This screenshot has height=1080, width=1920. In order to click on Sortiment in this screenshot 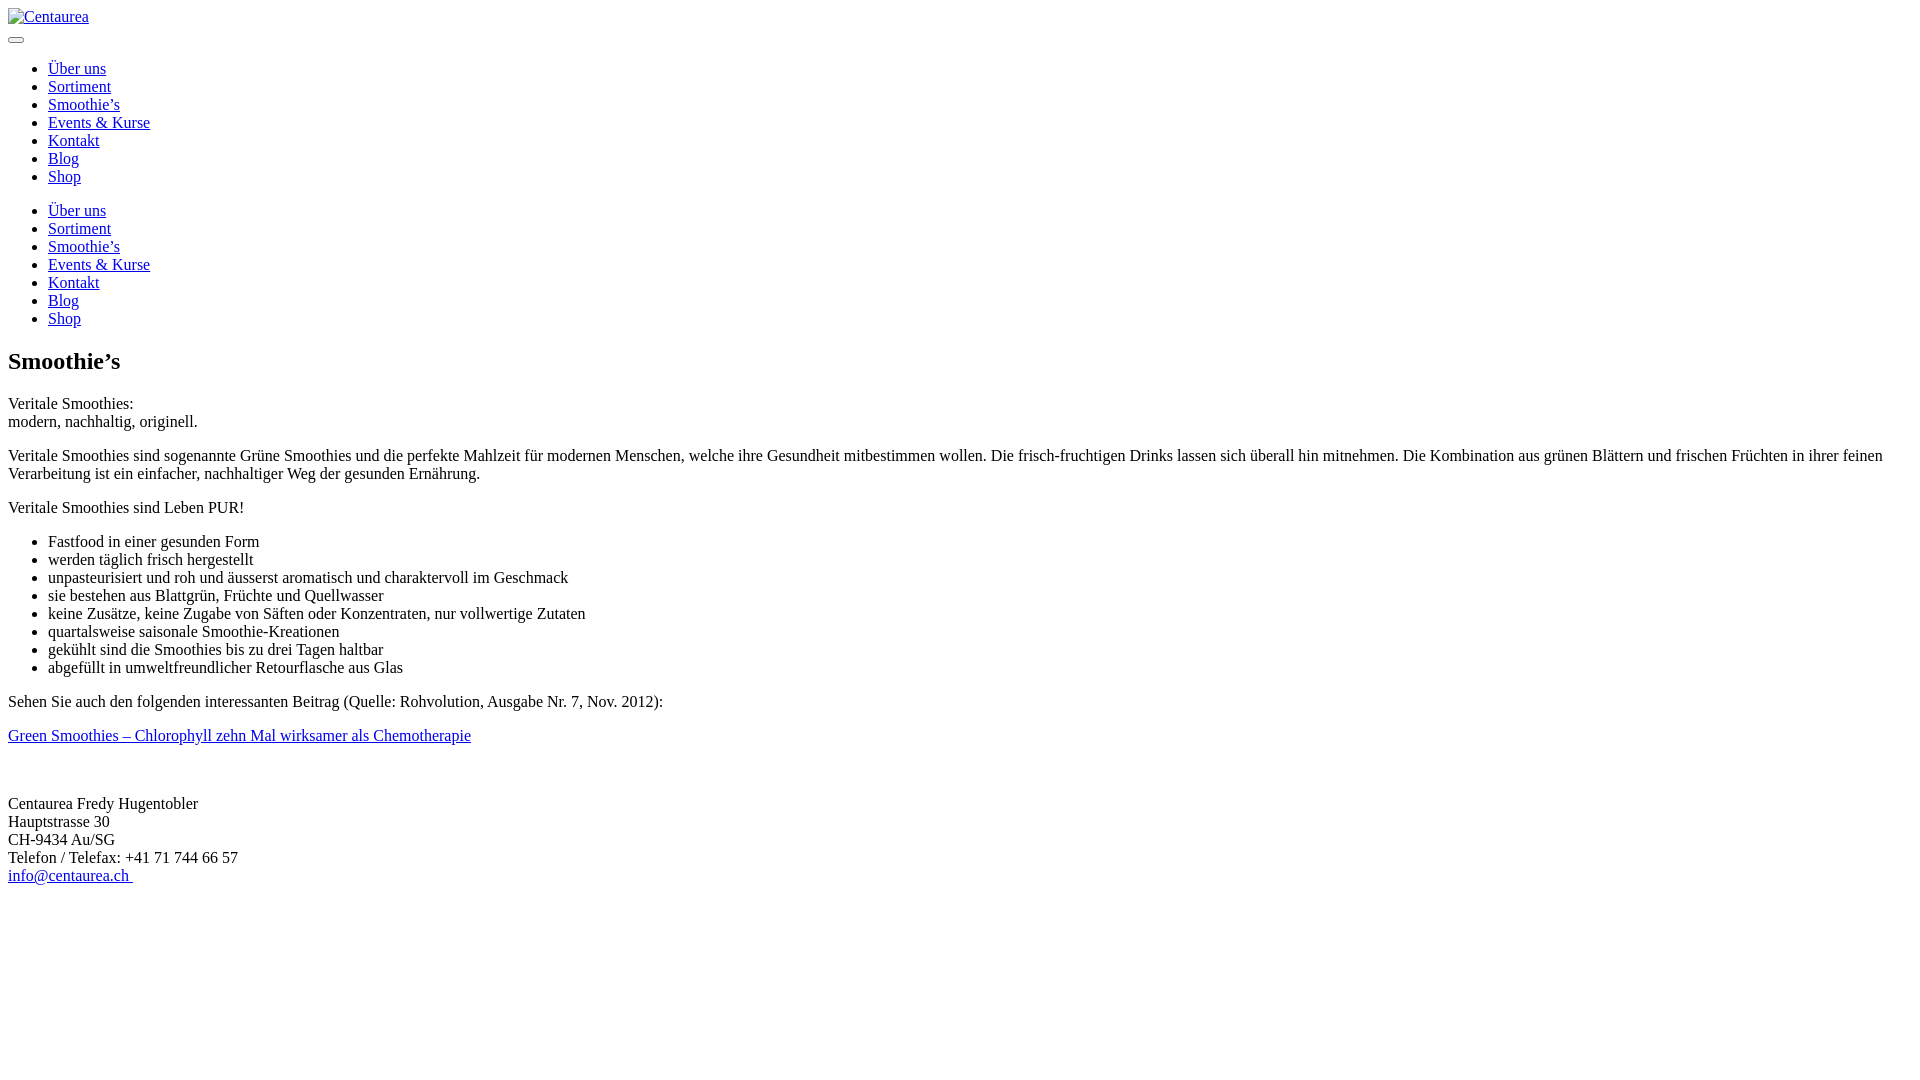, I will do `click(80, 228)`.